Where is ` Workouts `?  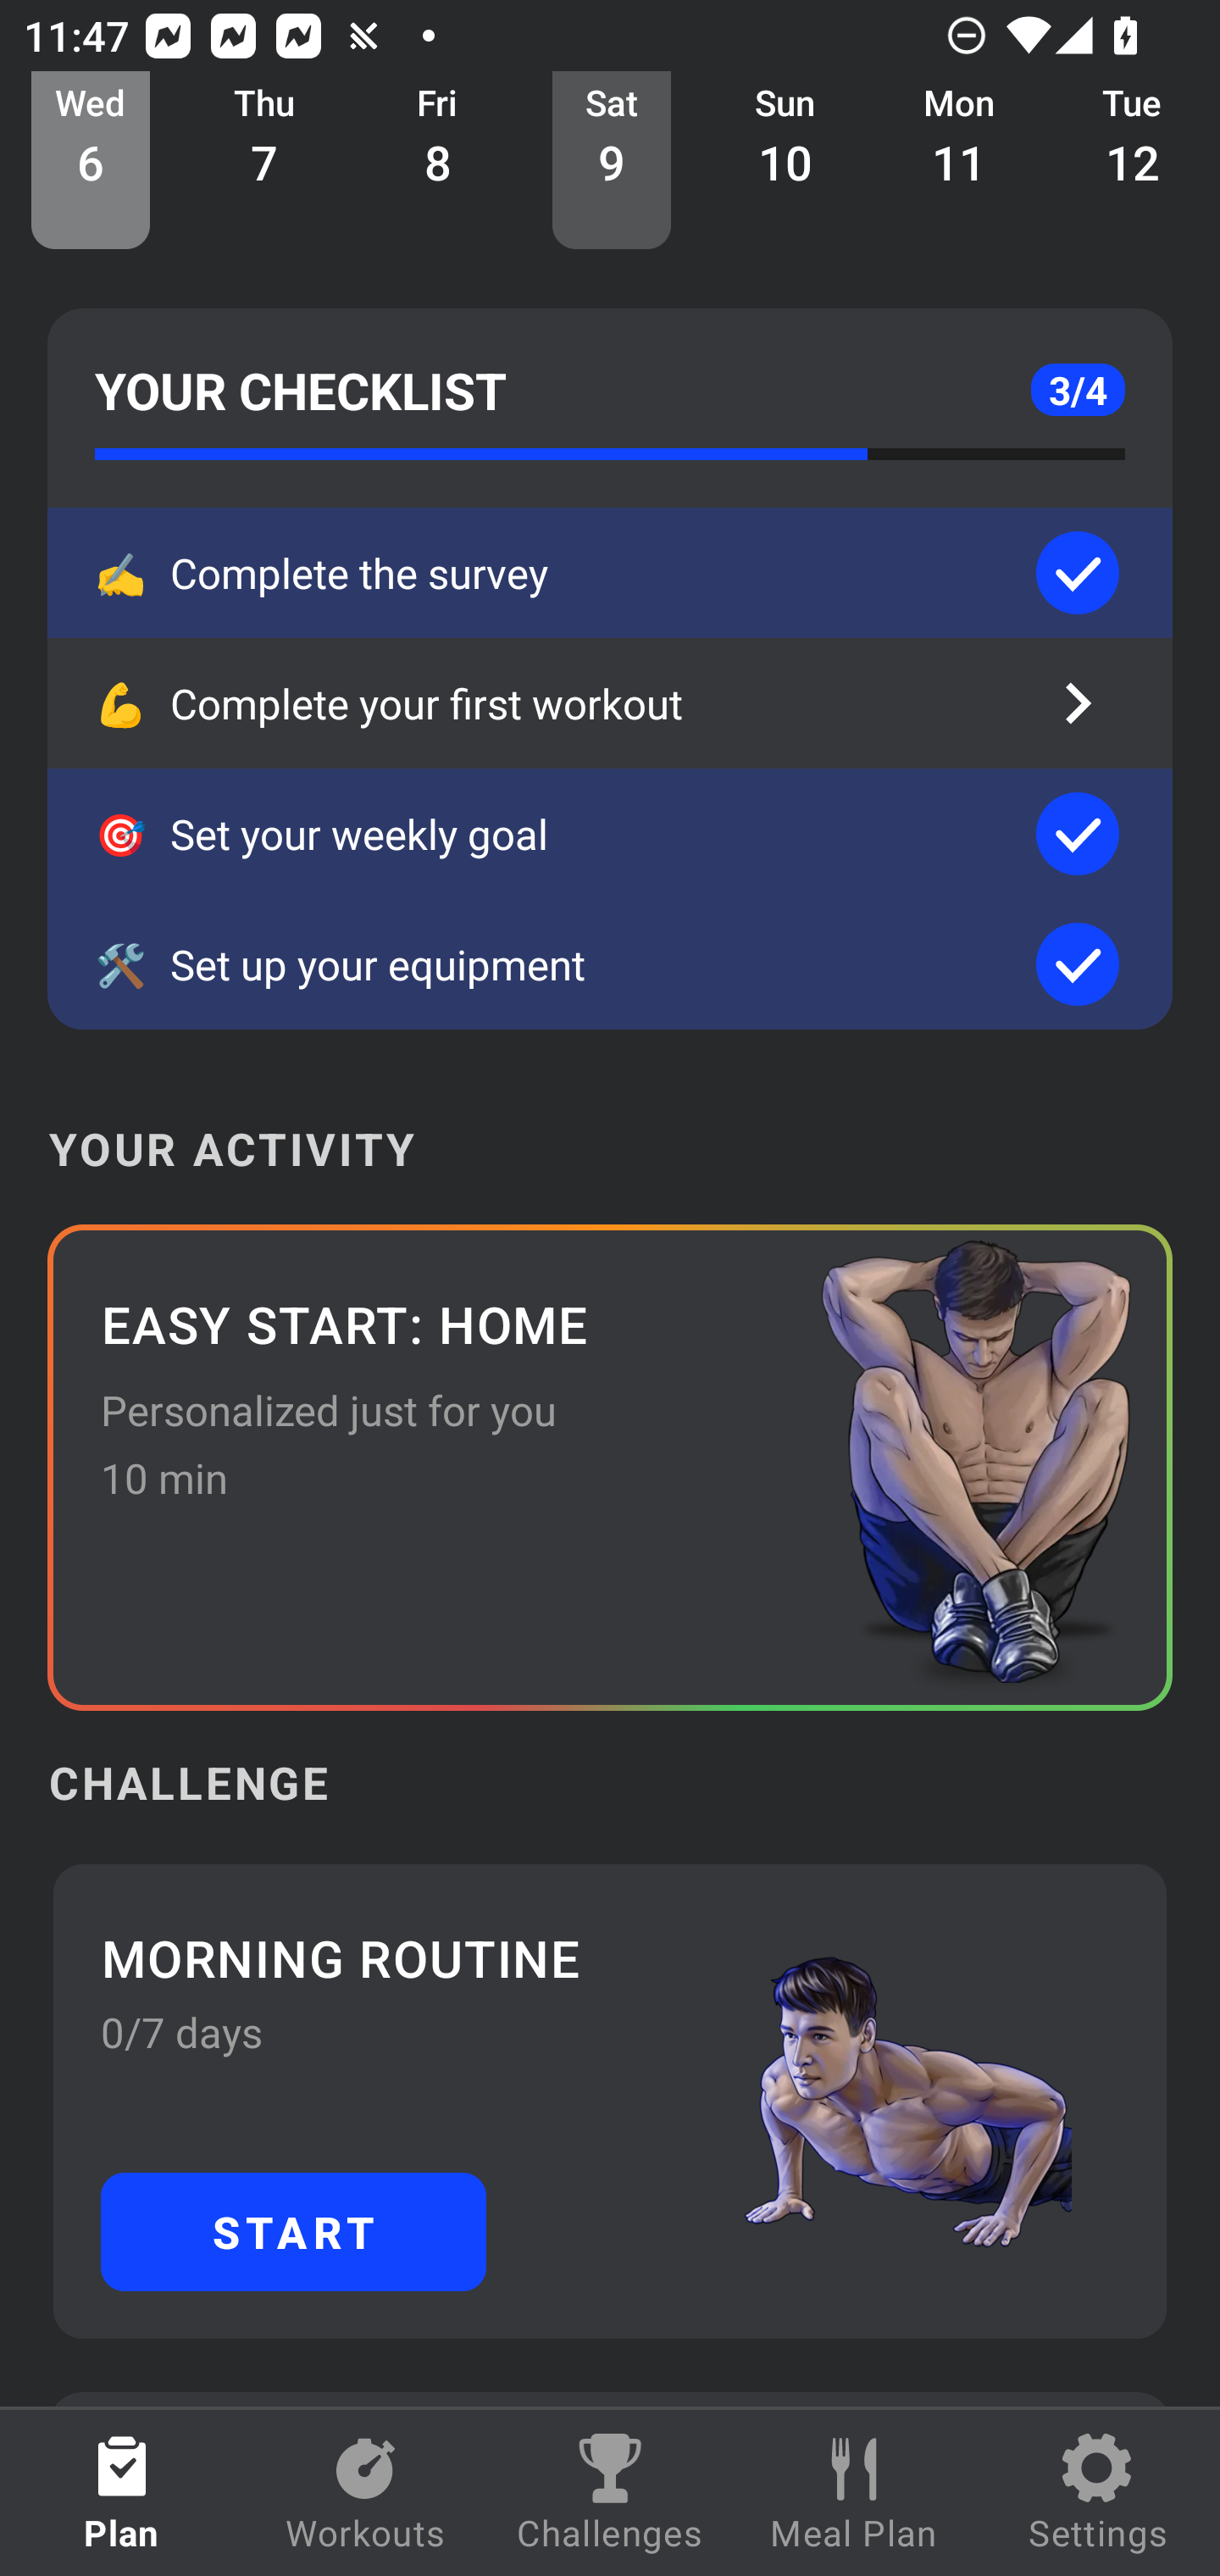  Workouts  is located at coordinates (366, 2493).